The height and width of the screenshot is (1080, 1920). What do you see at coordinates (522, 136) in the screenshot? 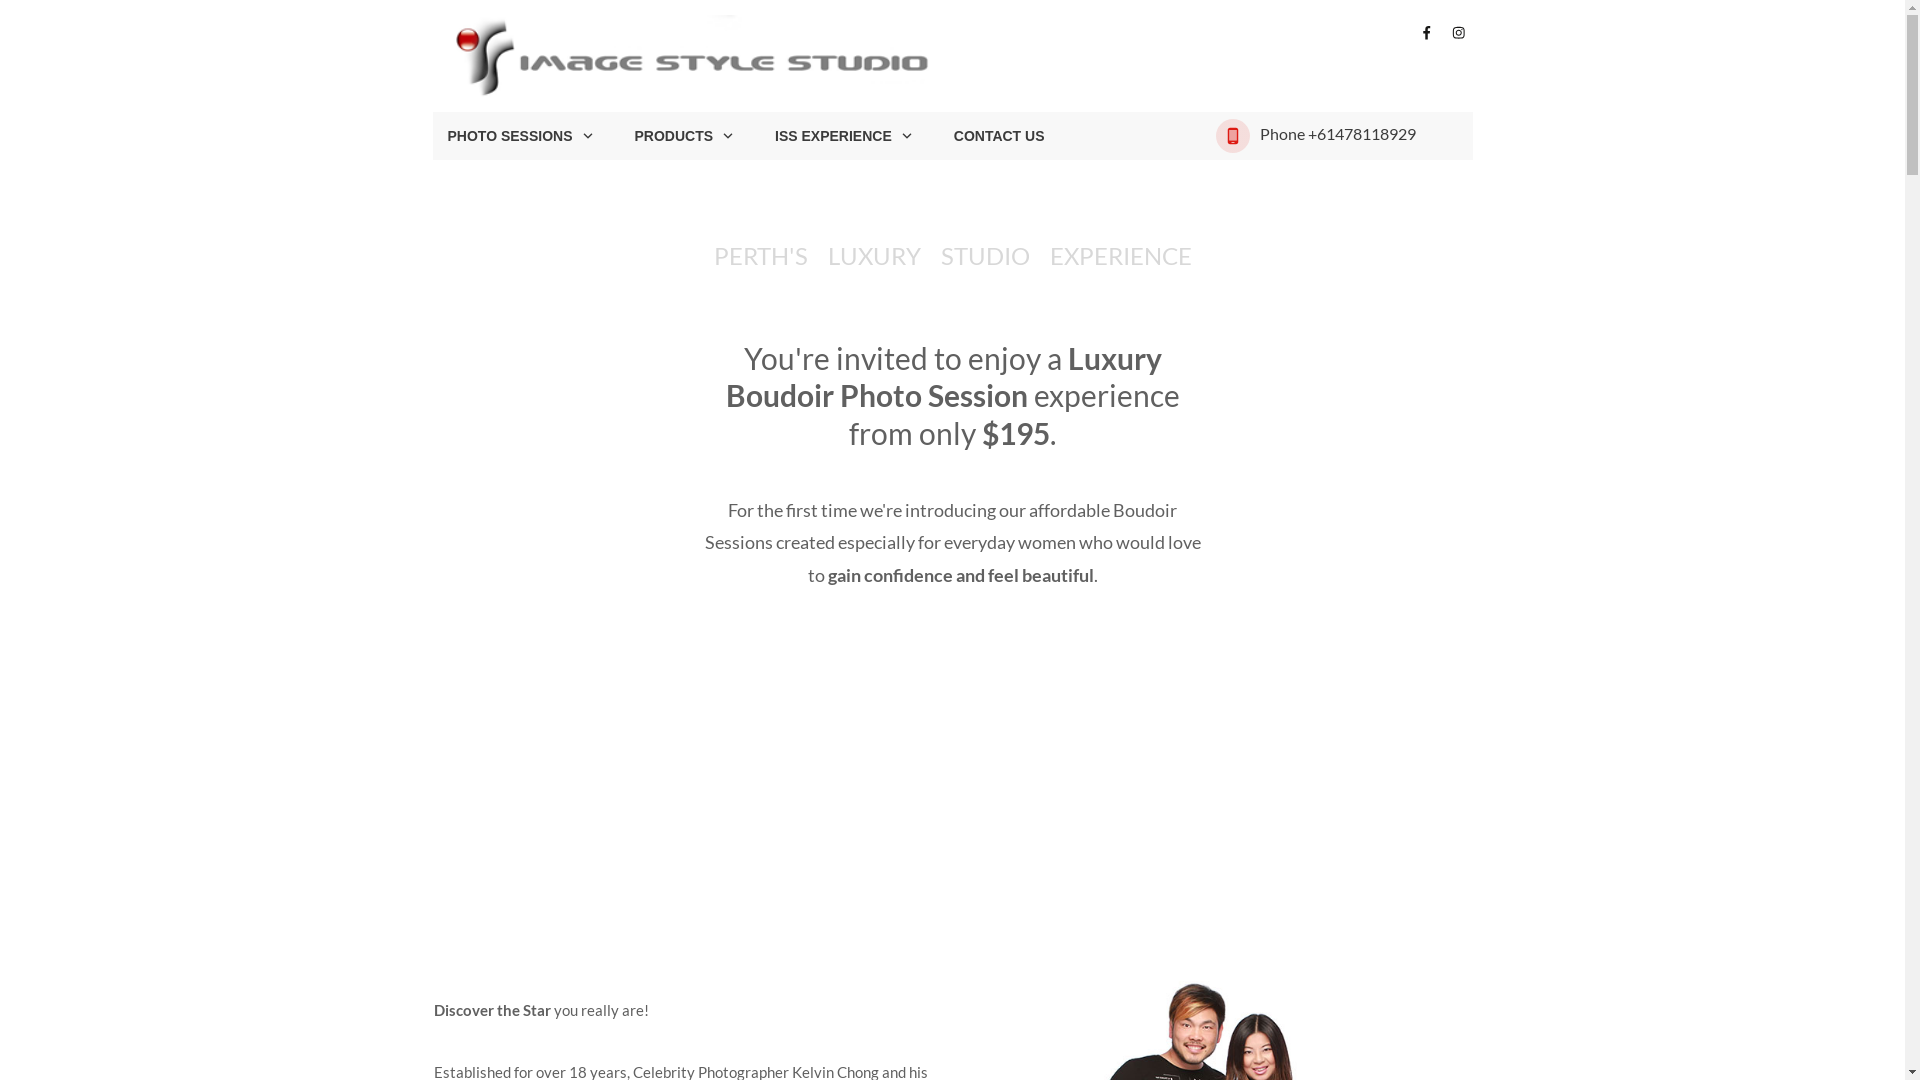
I see `PHOTO SESSIONS` at bounding box center [522, 136].